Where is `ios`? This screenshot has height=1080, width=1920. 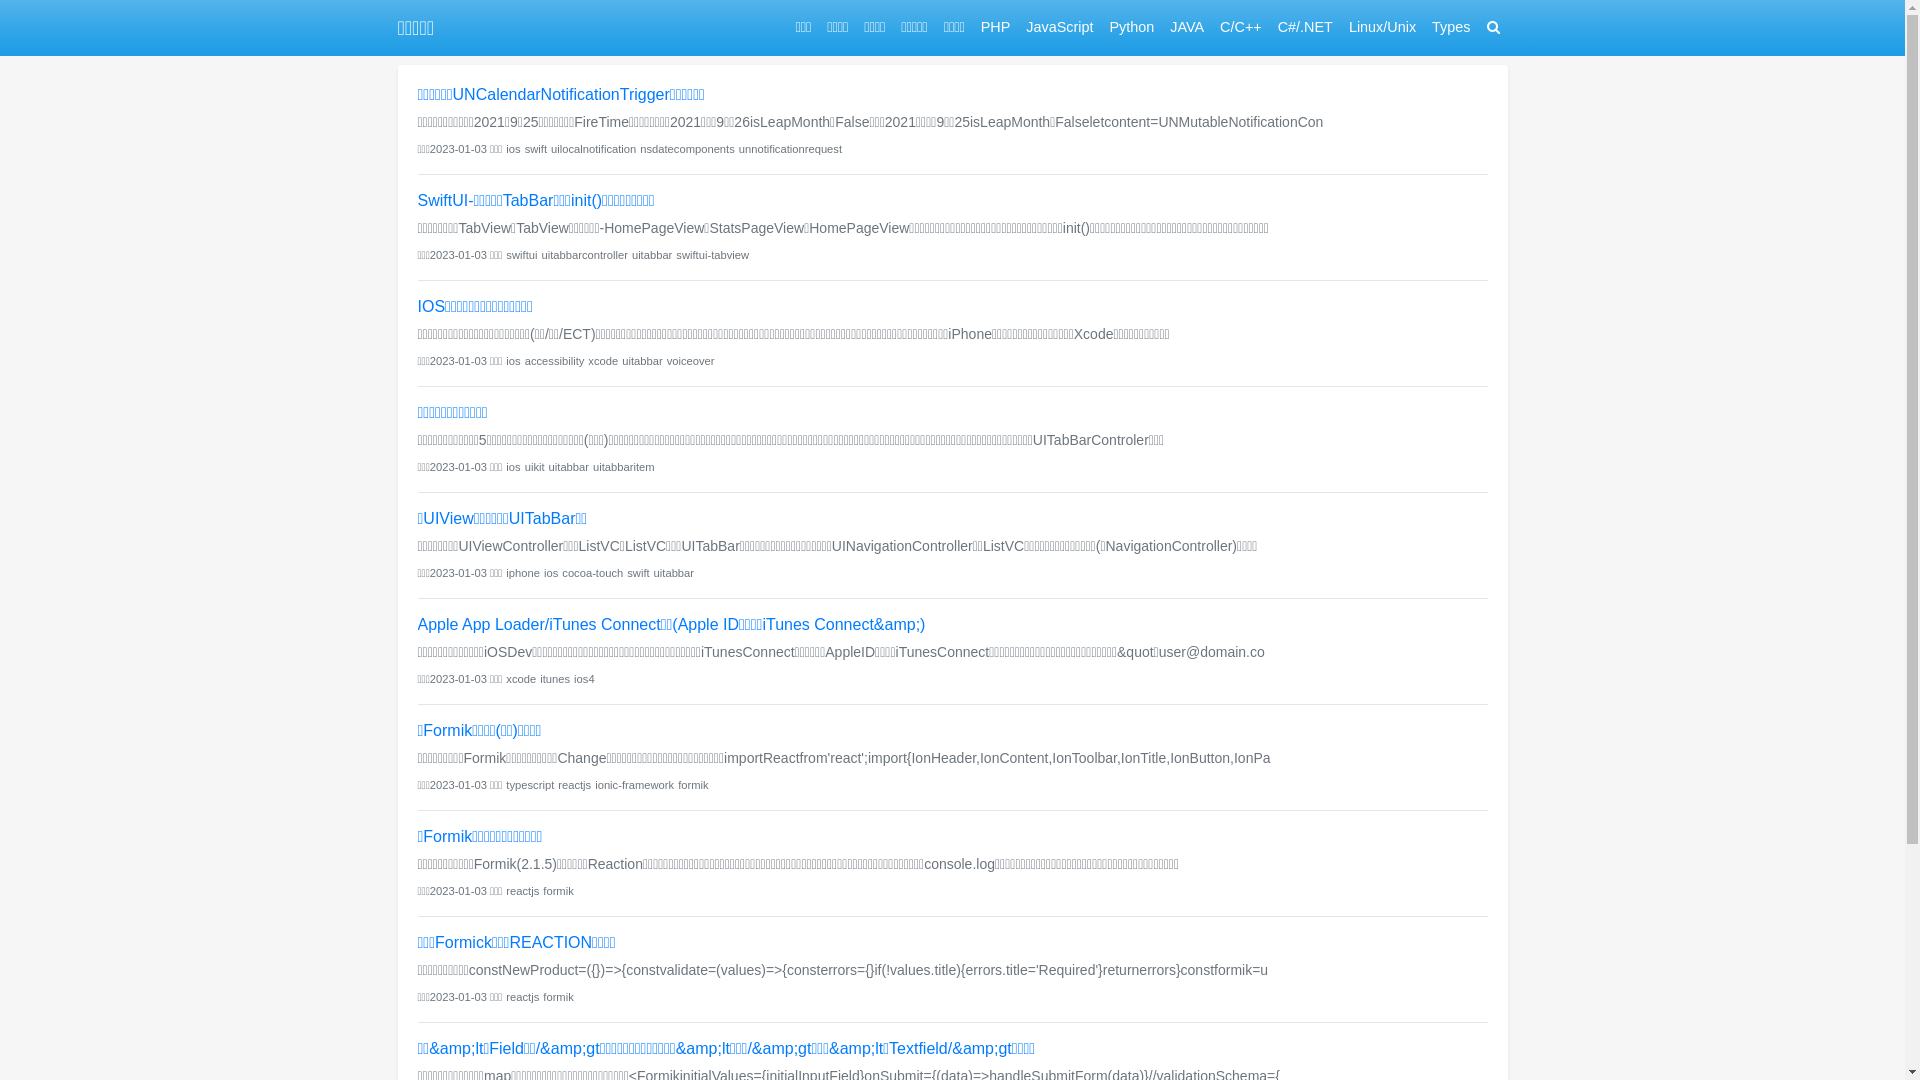
ios is located at coordinates (551, 573).